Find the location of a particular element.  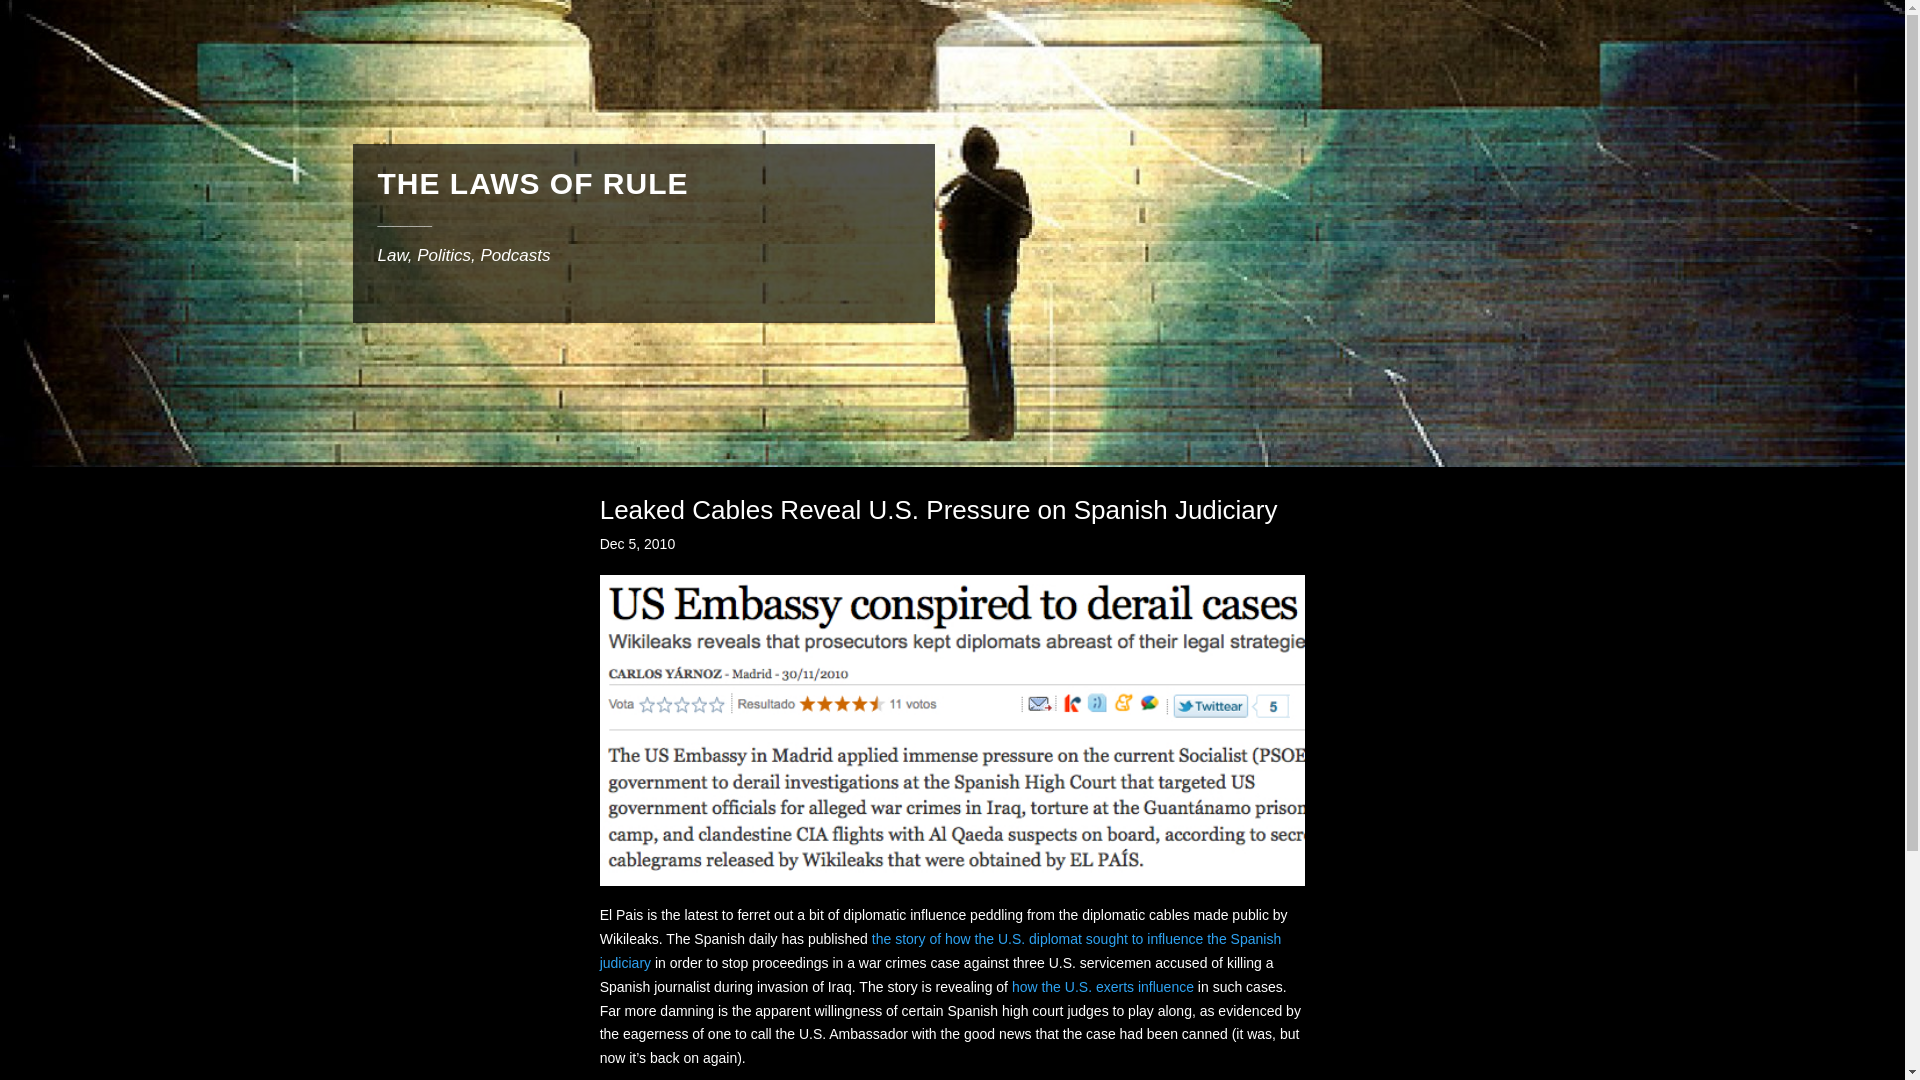

how the U.S. exerts influence is located at coordinates (1102, 986).